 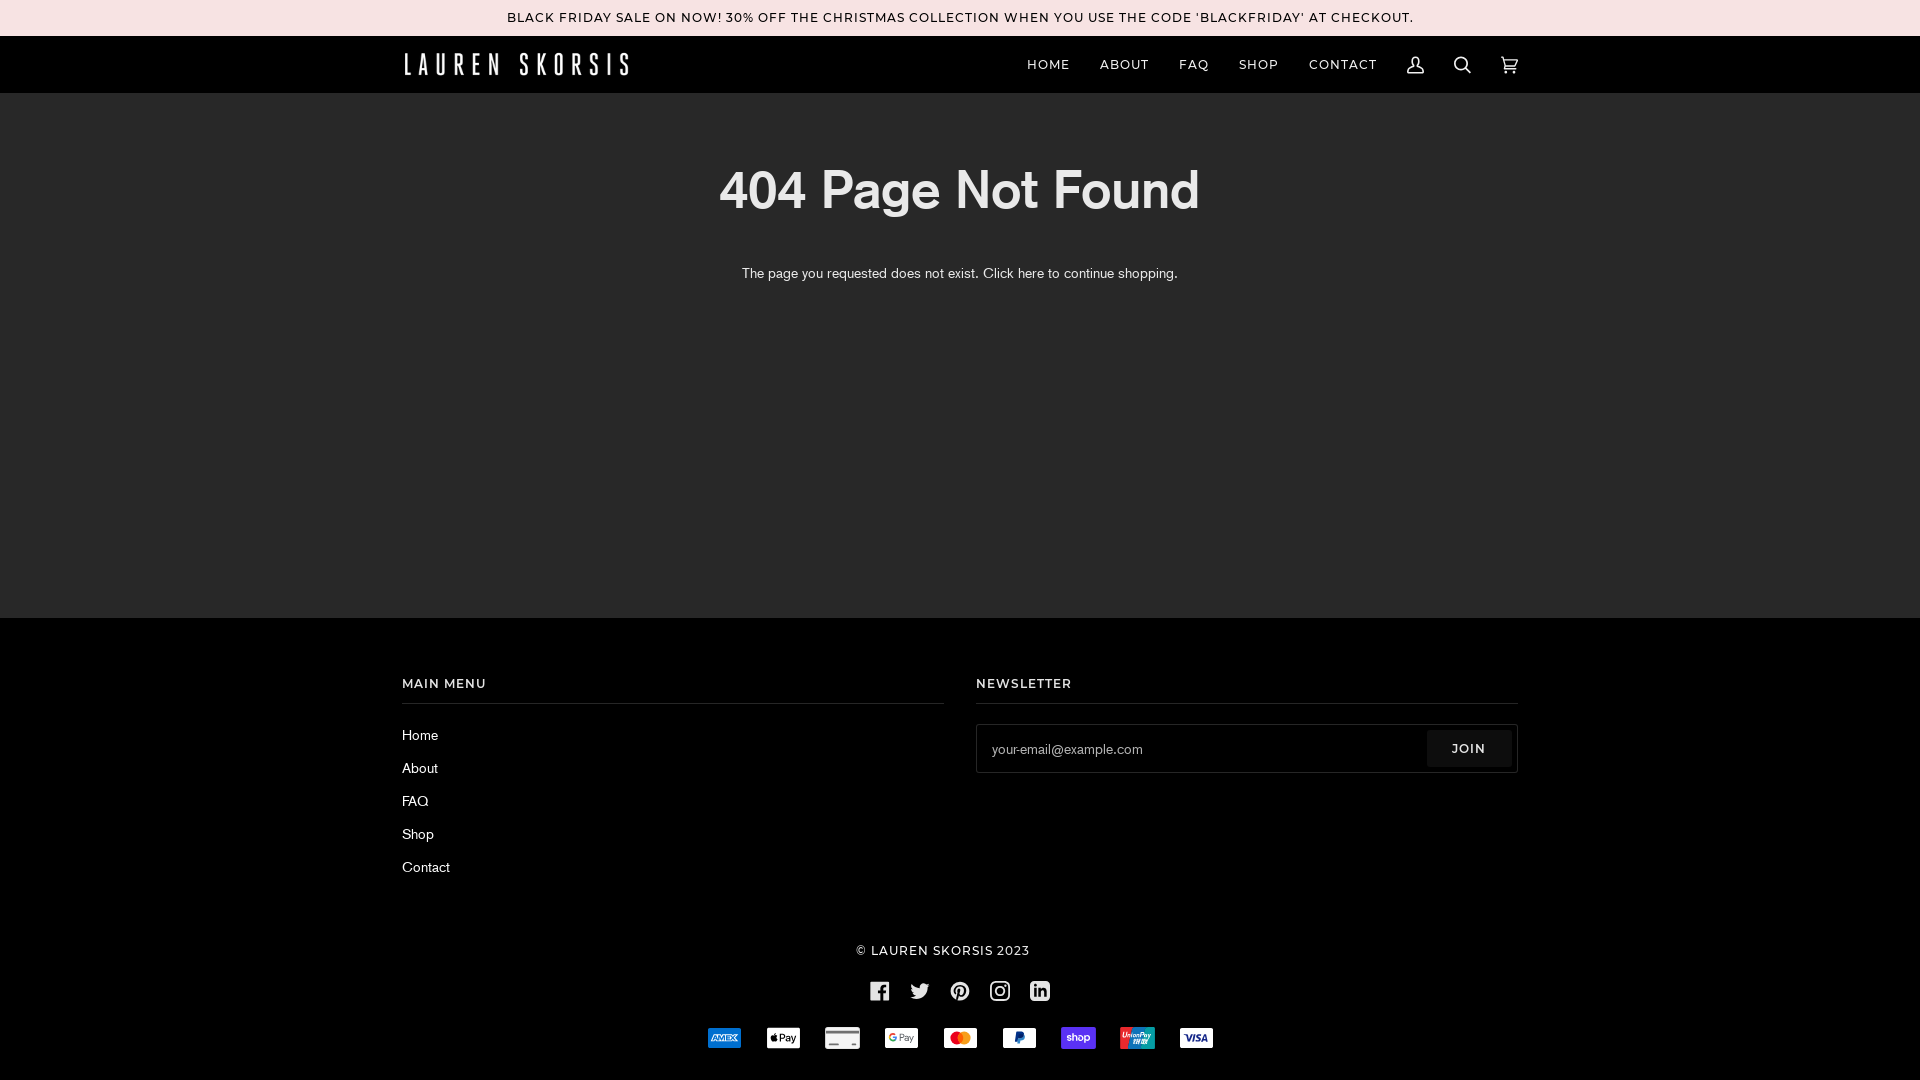 What do you see at coordinates (960, 990) in the screenshot?
I see `PINTEREST` at bounding box center [960, 990].